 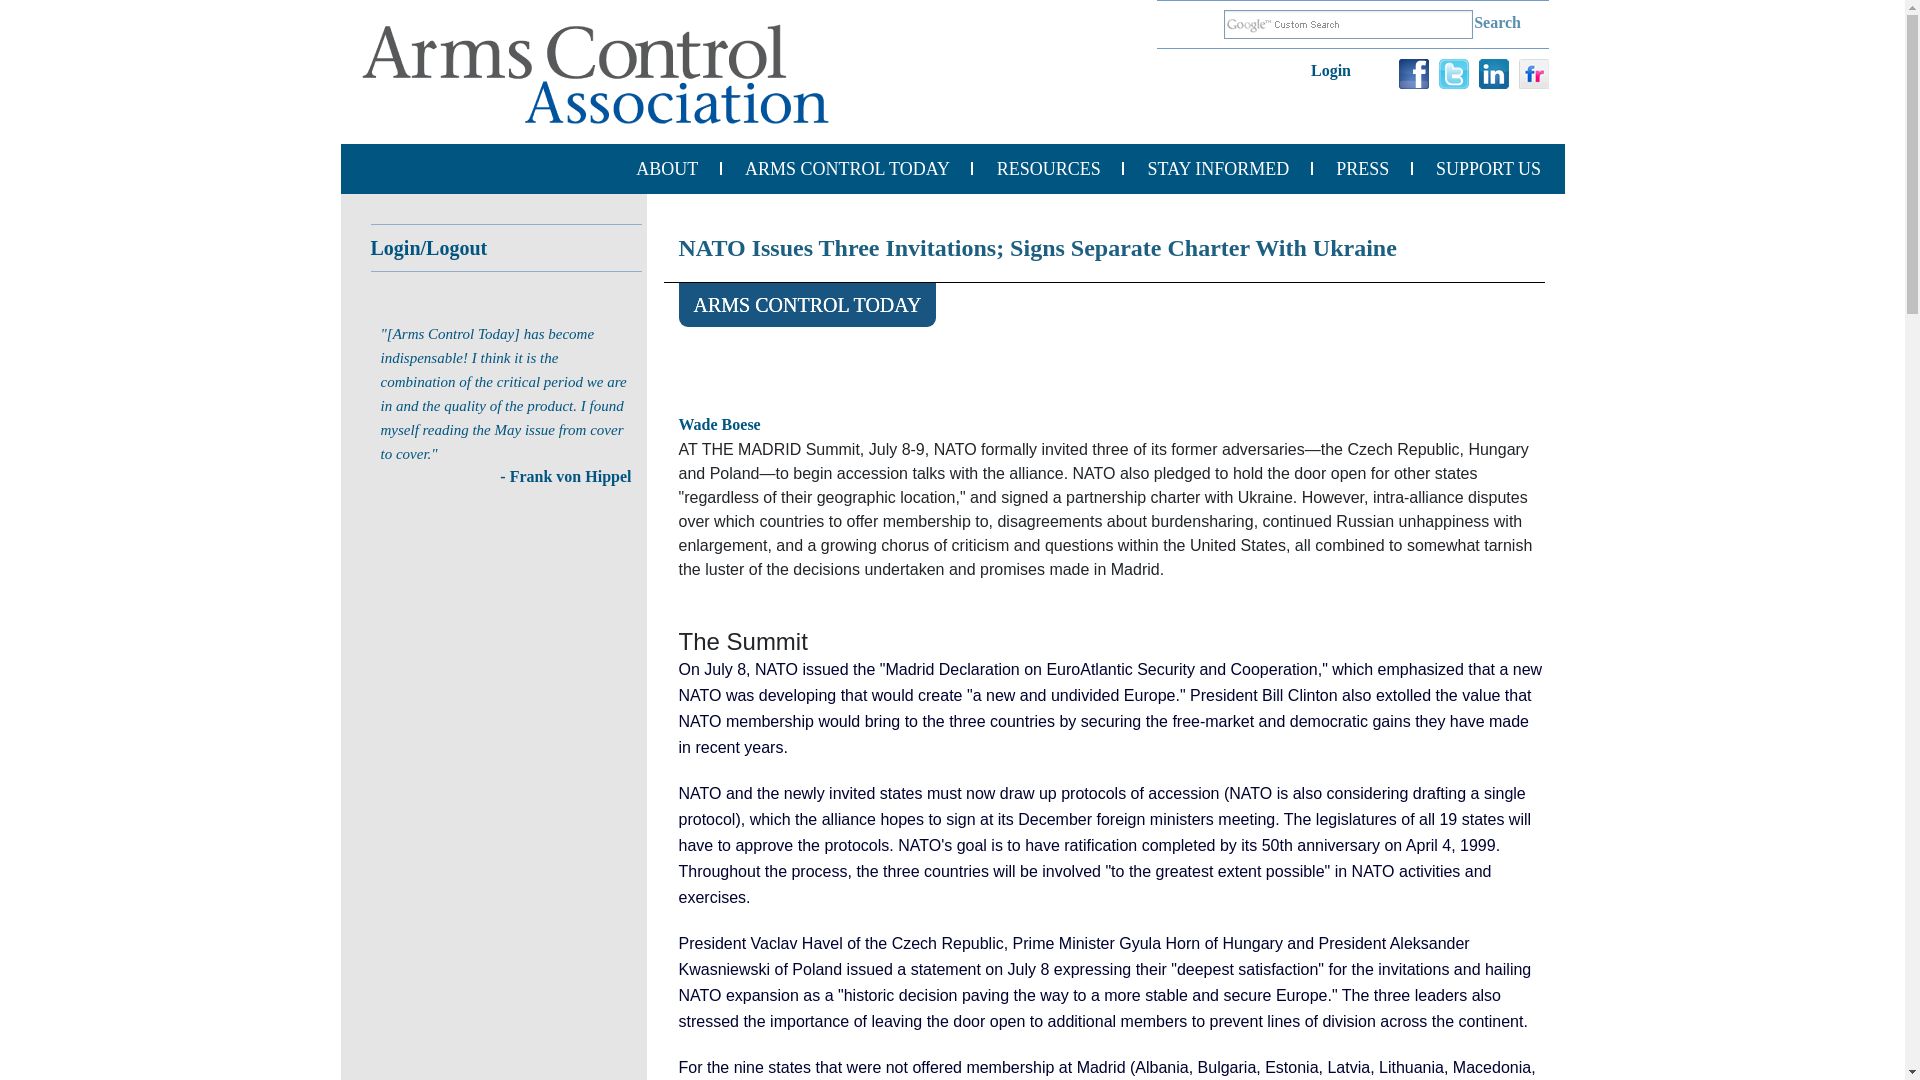 What do you see at coordinates (595, 74) in the screenshot?
I see `Home` at bounding box center [595, 74].